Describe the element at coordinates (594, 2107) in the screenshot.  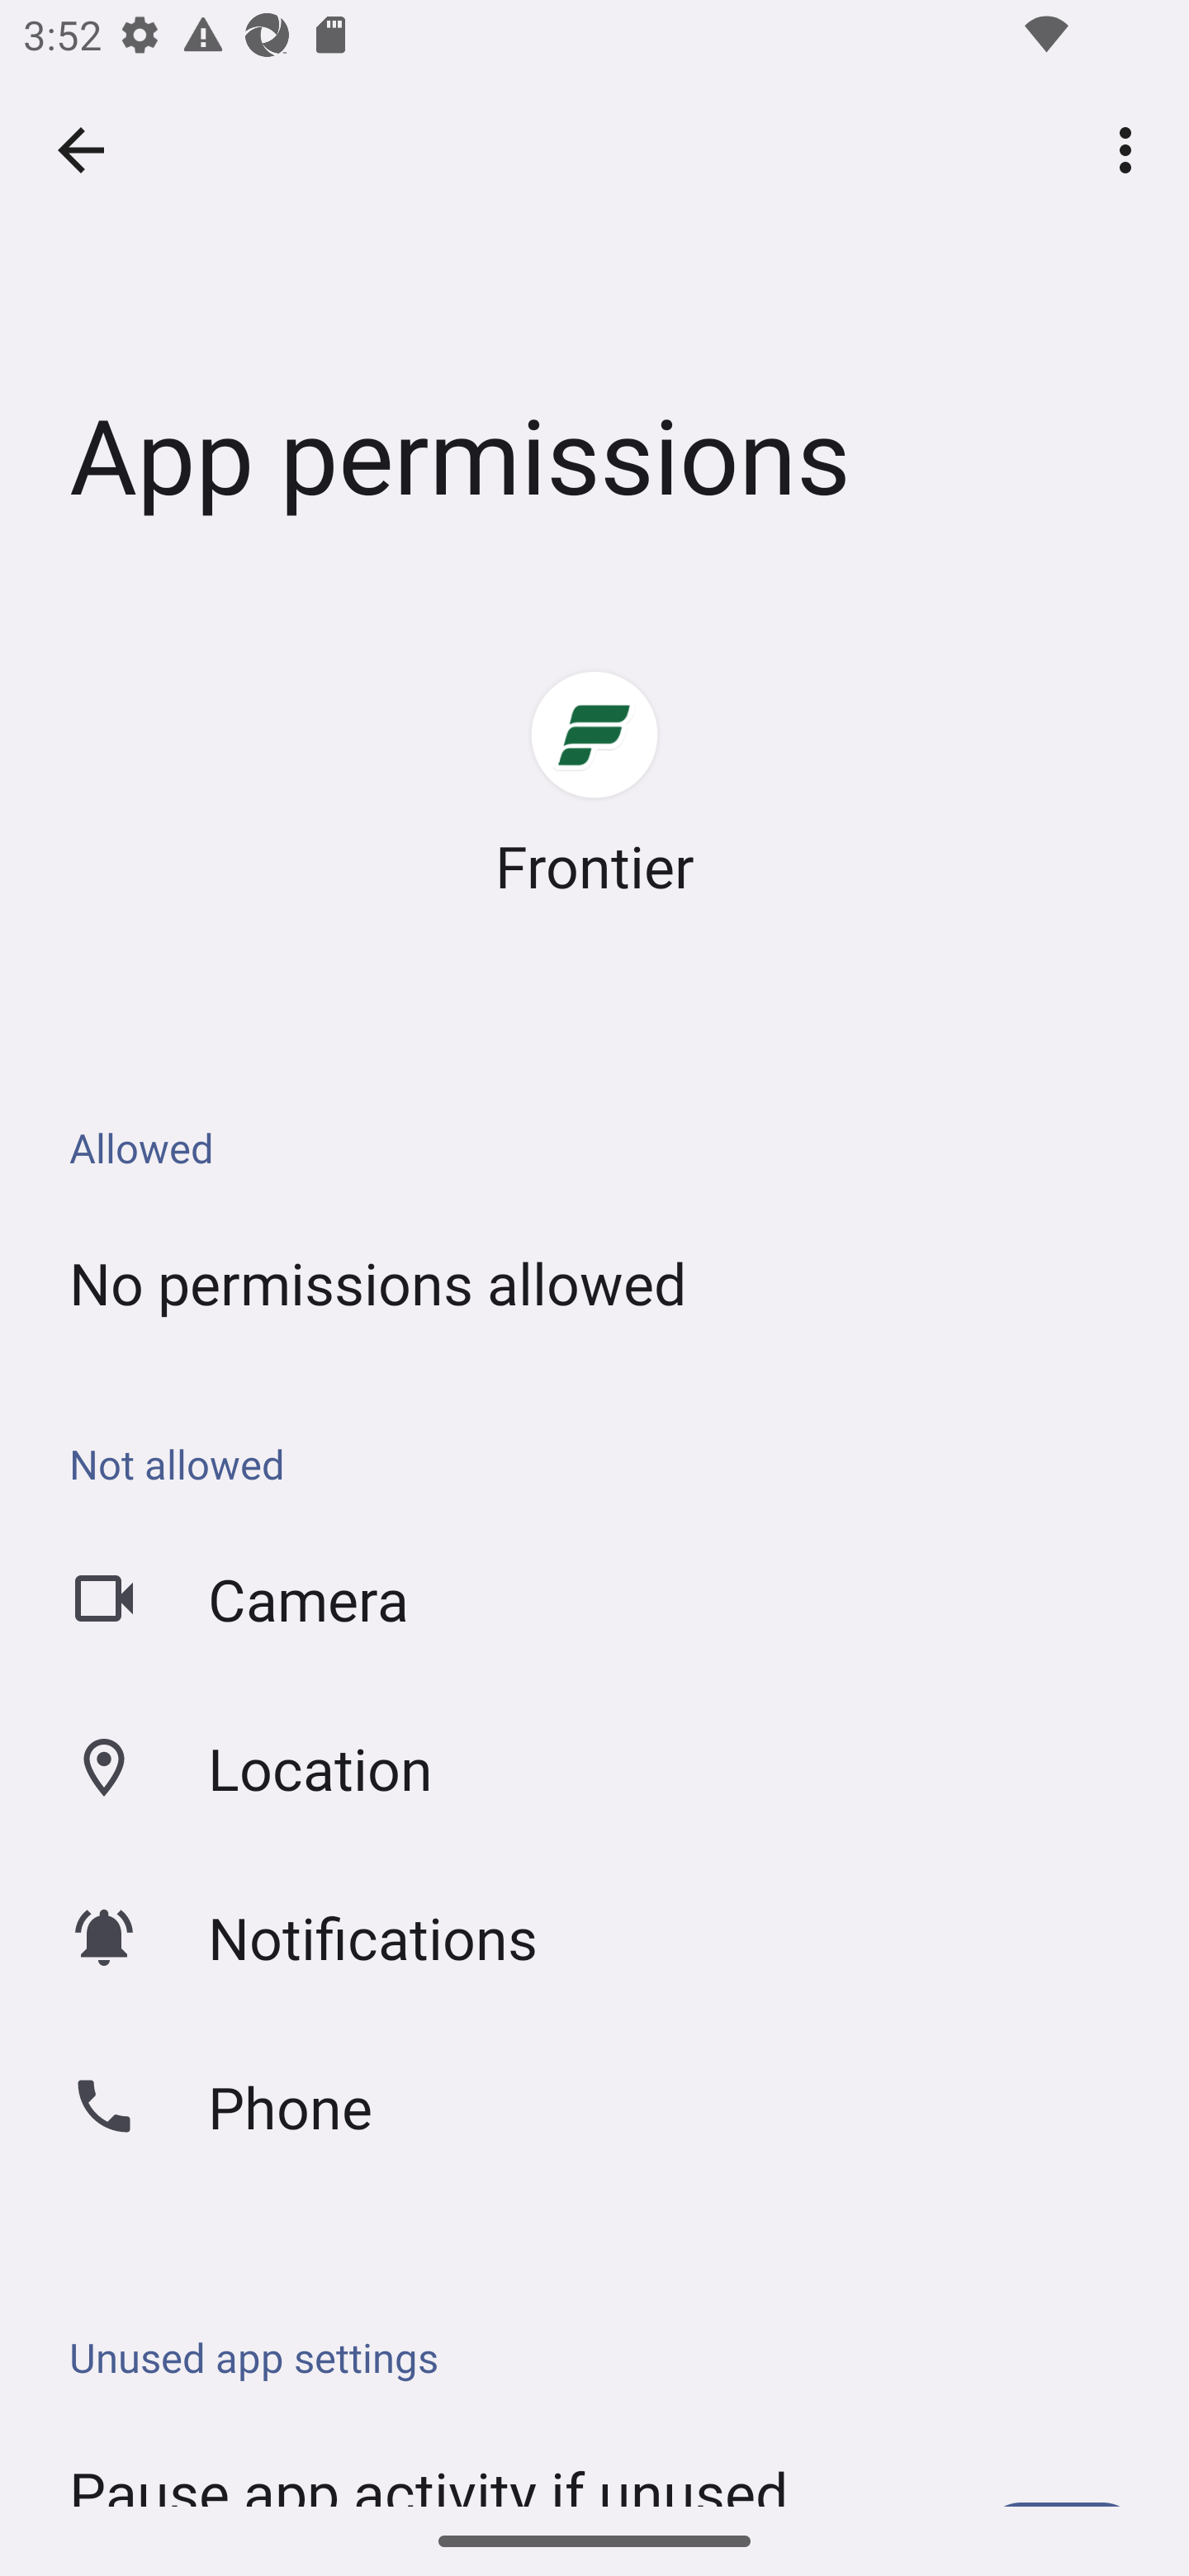
I see `Phone` at that location.